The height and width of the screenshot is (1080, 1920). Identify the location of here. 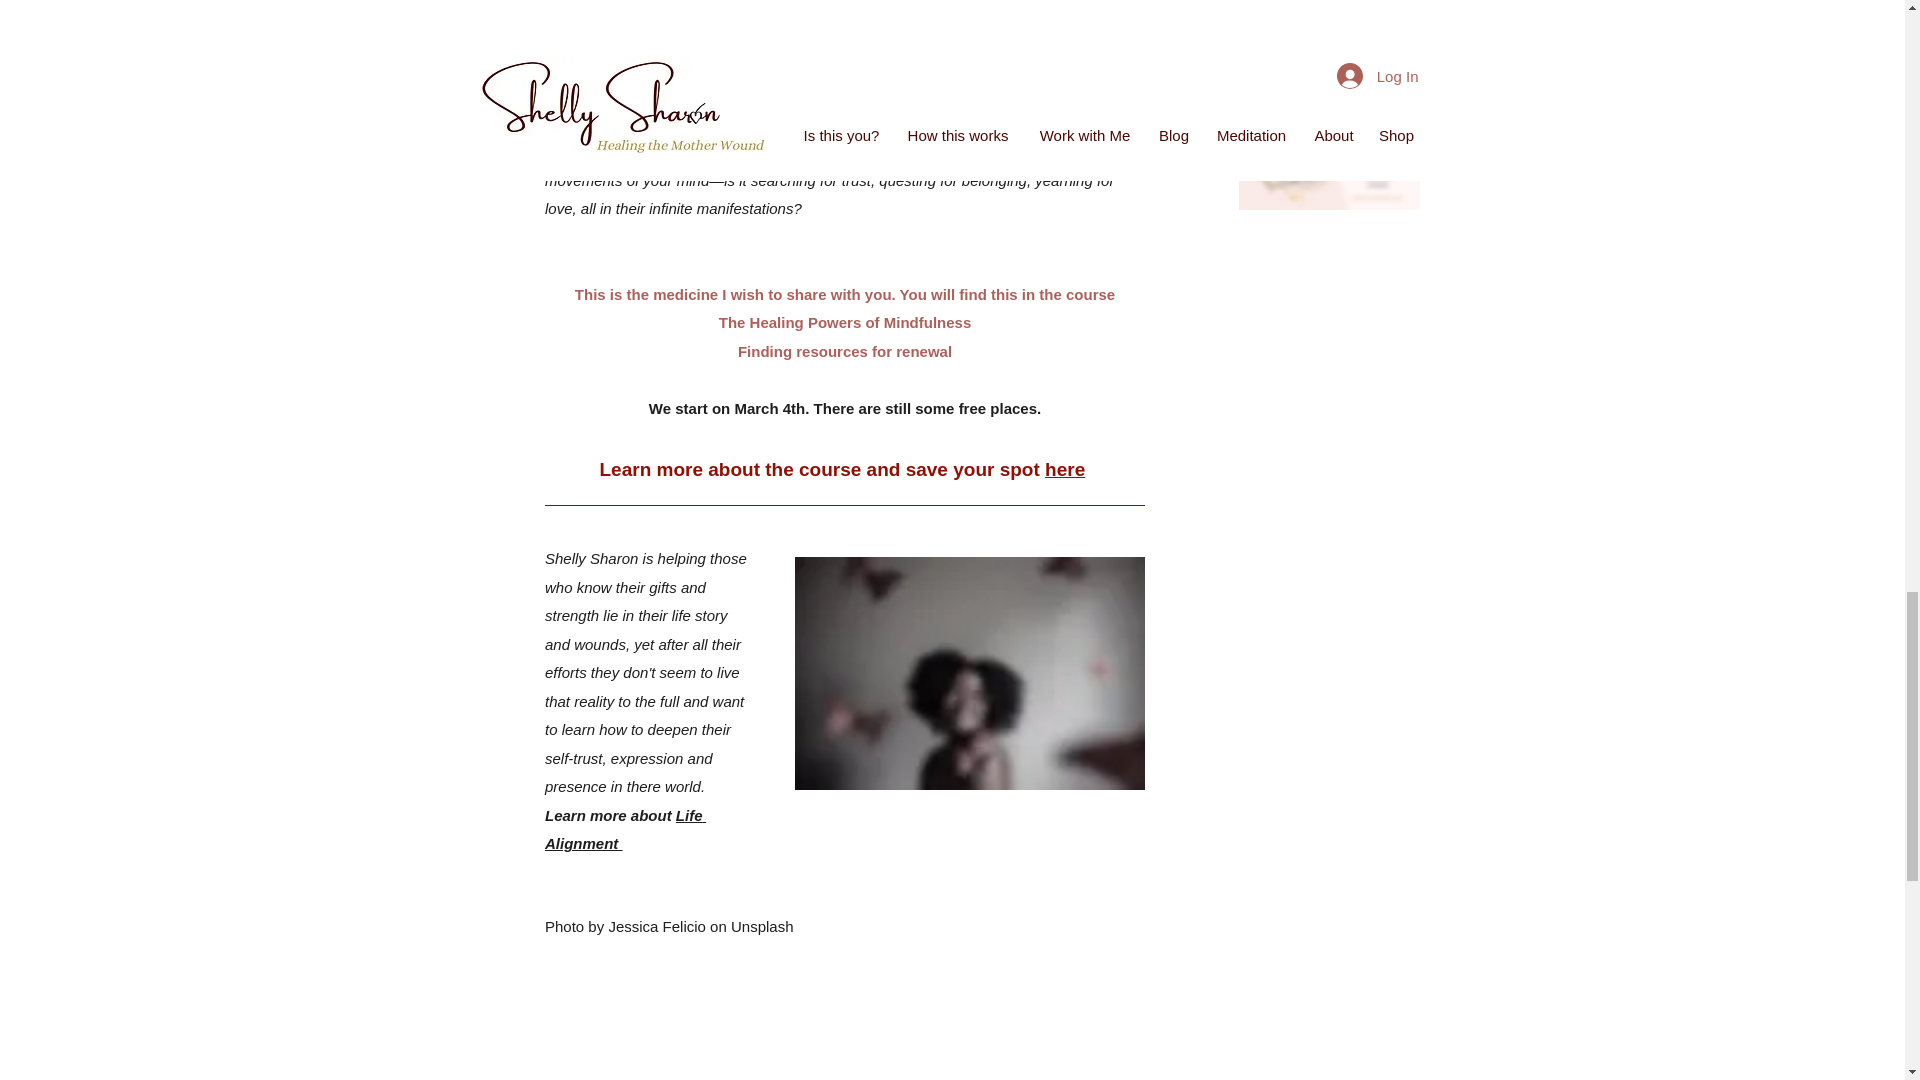
(1064, 468).